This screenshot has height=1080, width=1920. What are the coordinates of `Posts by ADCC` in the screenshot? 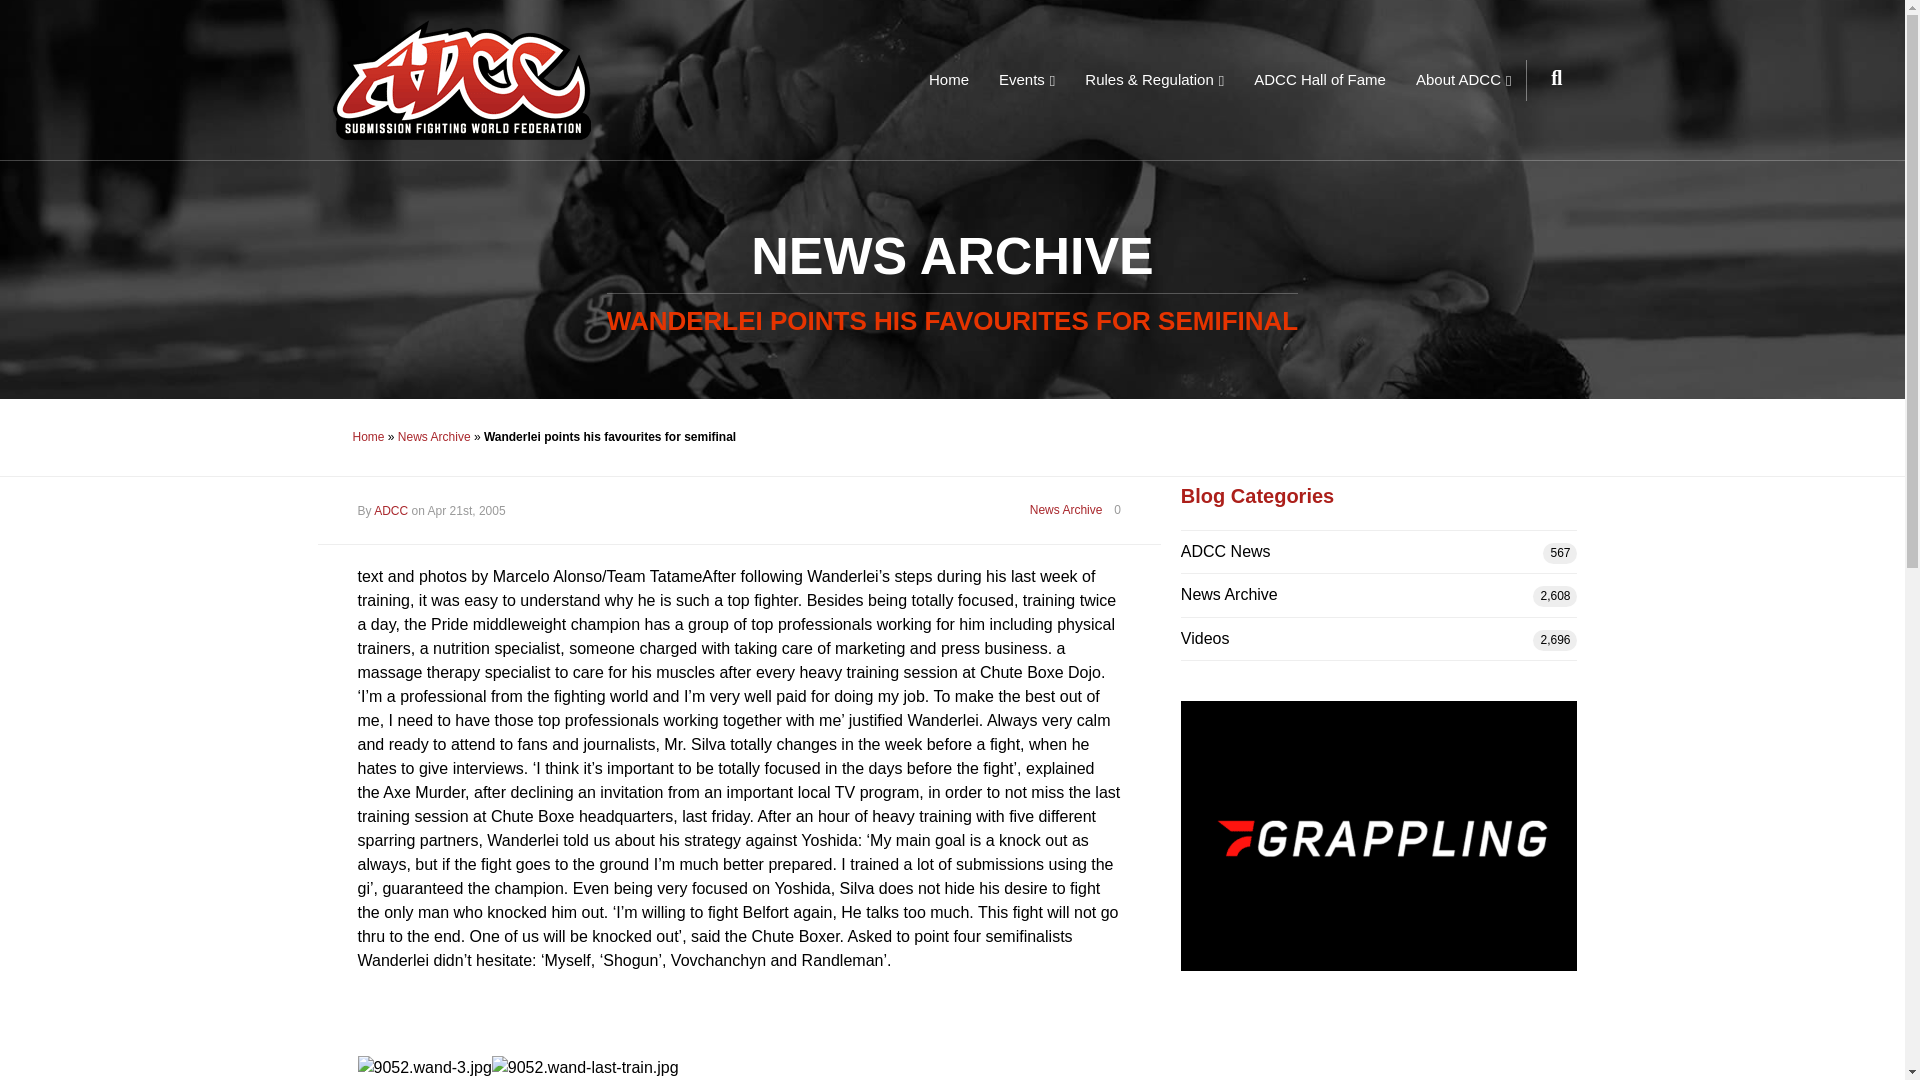 It's located at (390, 511).